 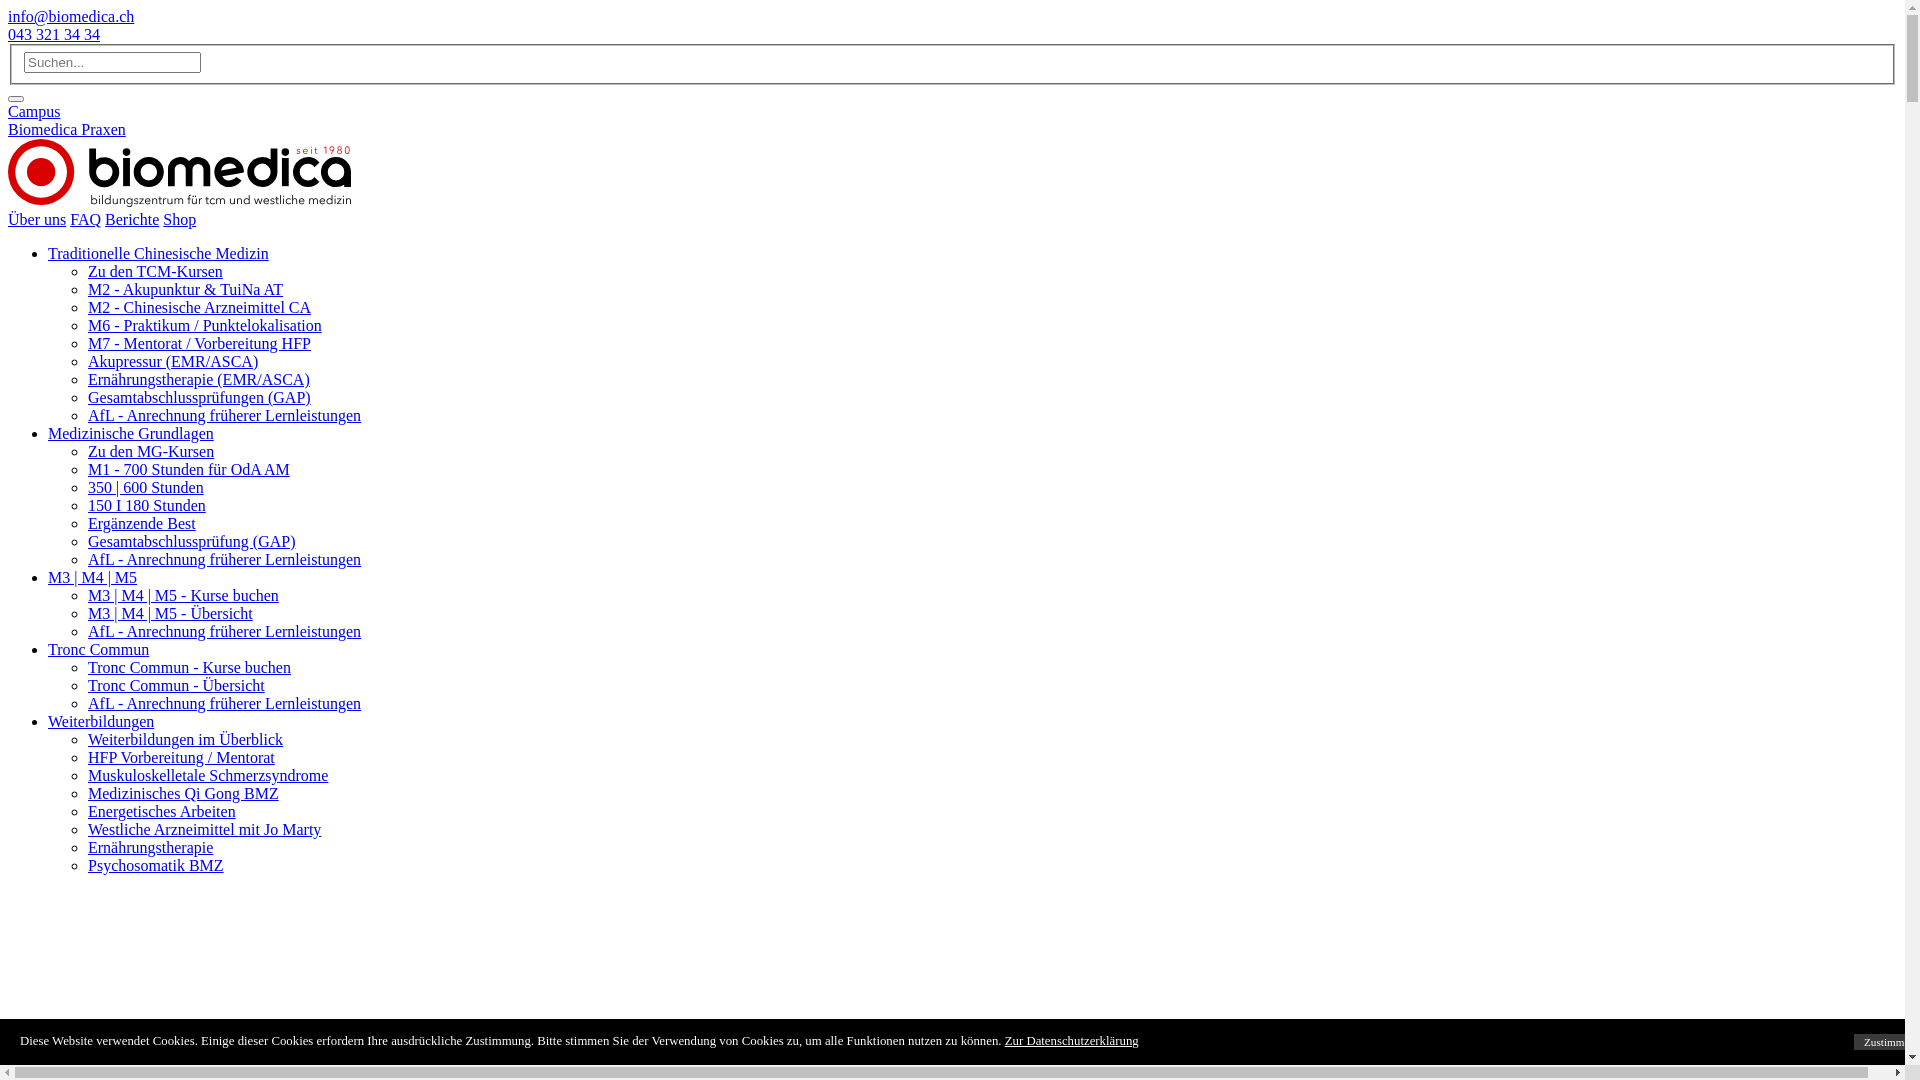 What do you see at coordinates (147, 506) in the screenshot?
I see `150 I 180 Stunden` at bounding box center [147, 506].